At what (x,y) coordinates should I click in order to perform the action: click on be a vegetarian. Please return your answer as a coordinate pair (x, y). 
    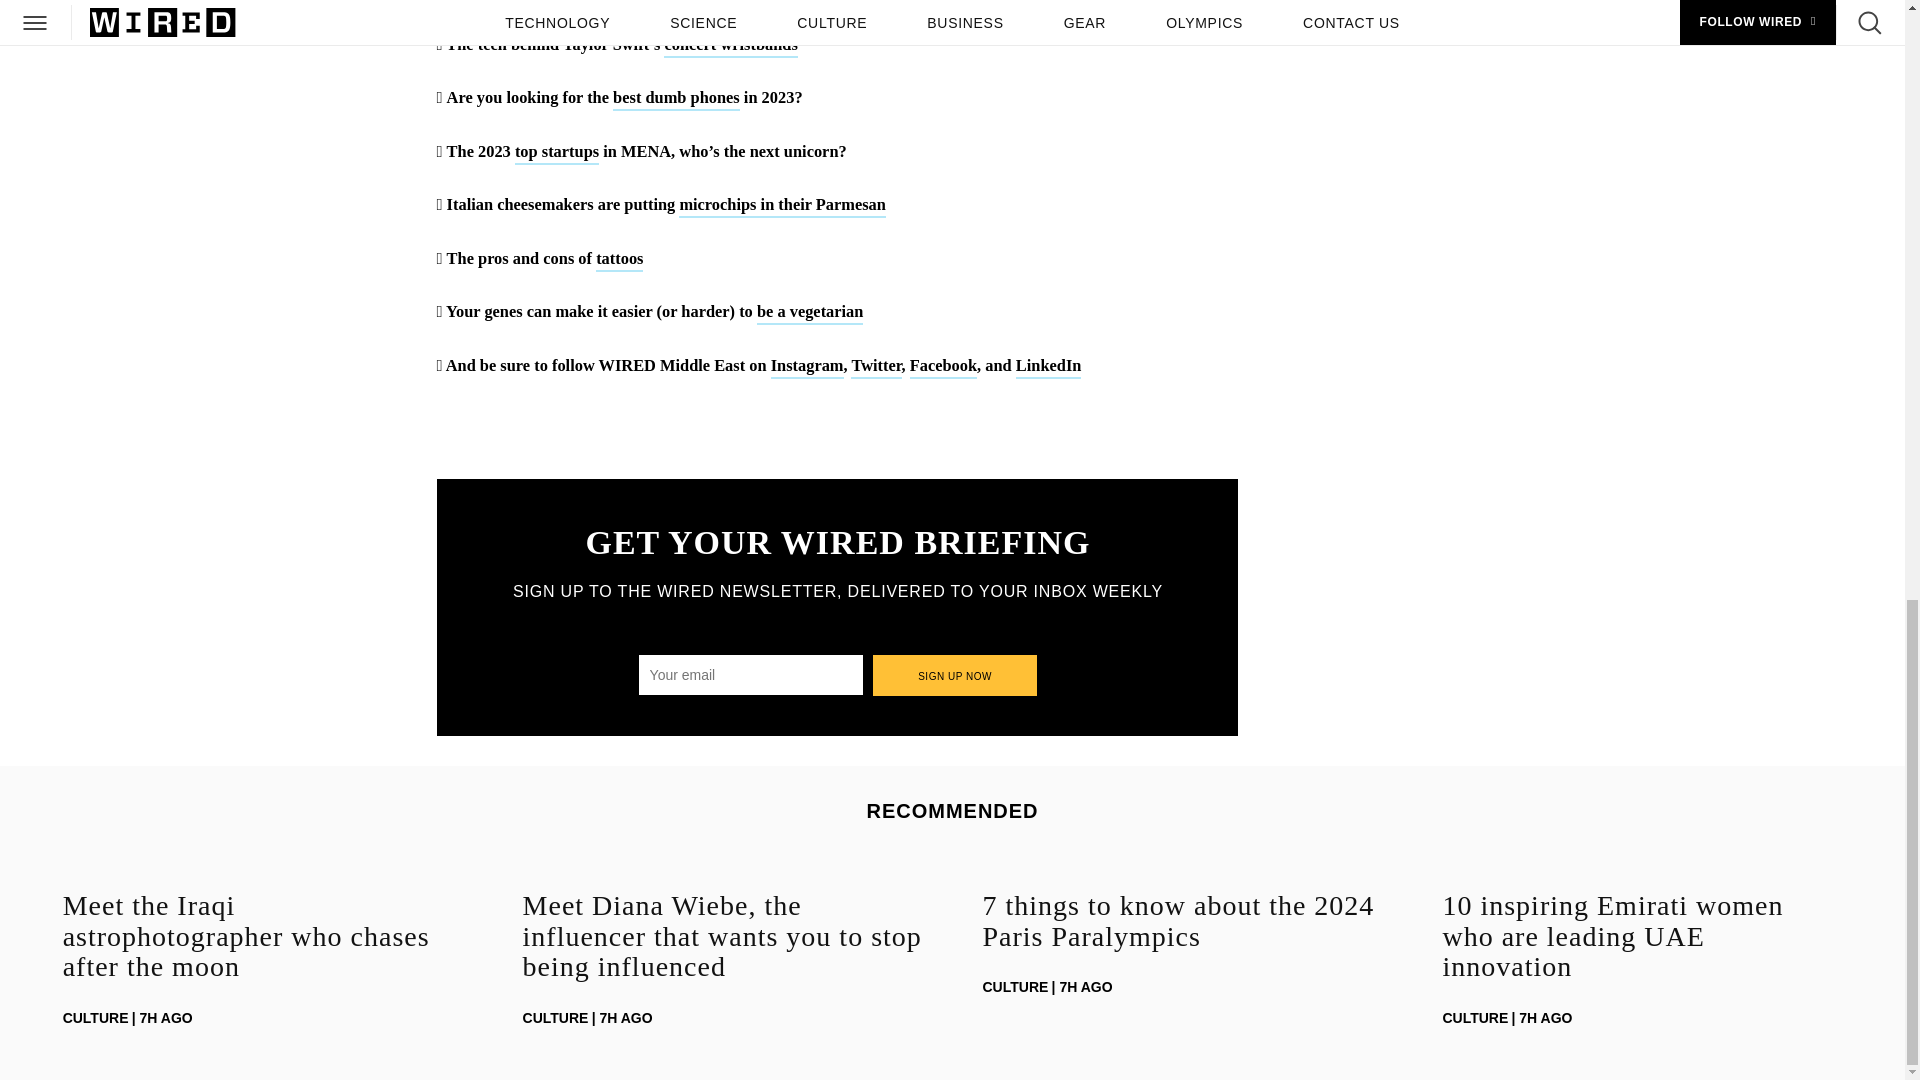
    Looking at the image, I should click on (810, 314).